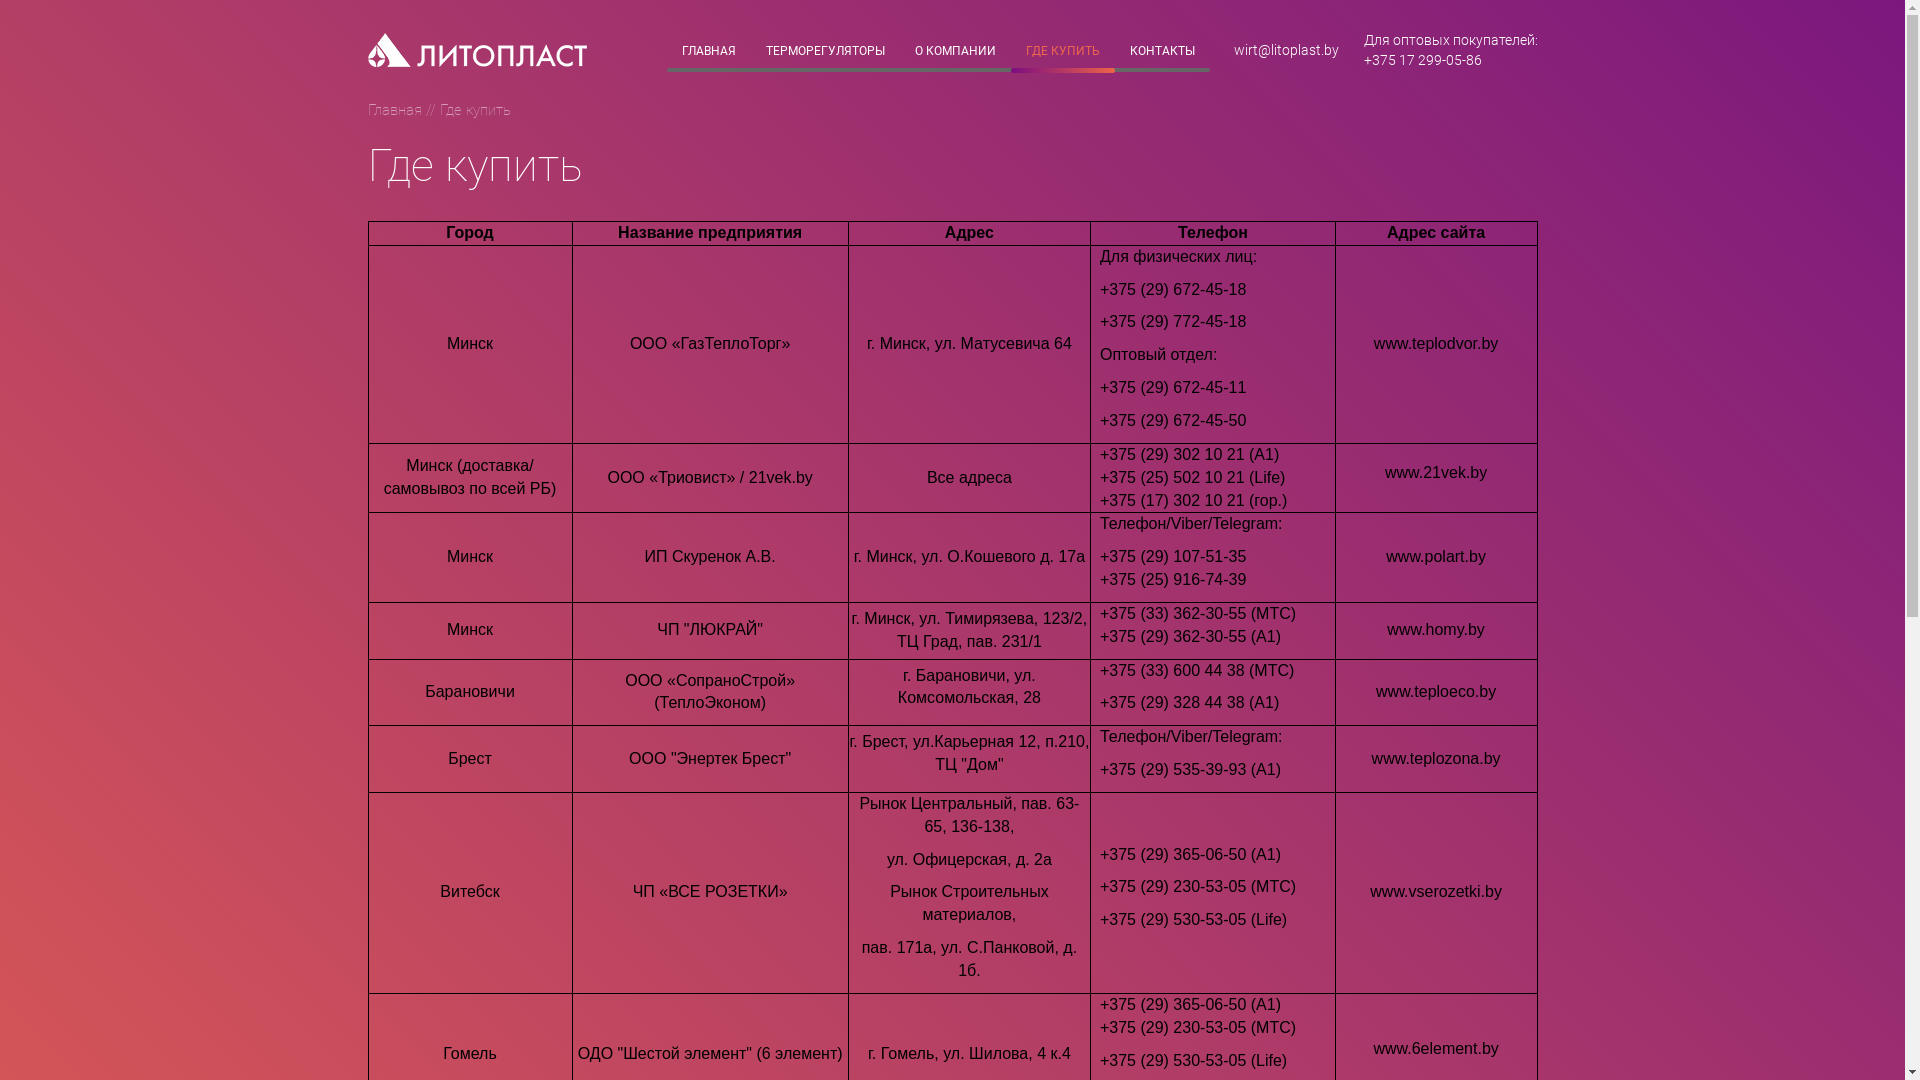 The height and width of the screenshot is (1080, 1920). What do you see at coordinates (1286, 50) in the screenshot?
I see `wirt@litoplast.by` at bounding box center [1286, 50].